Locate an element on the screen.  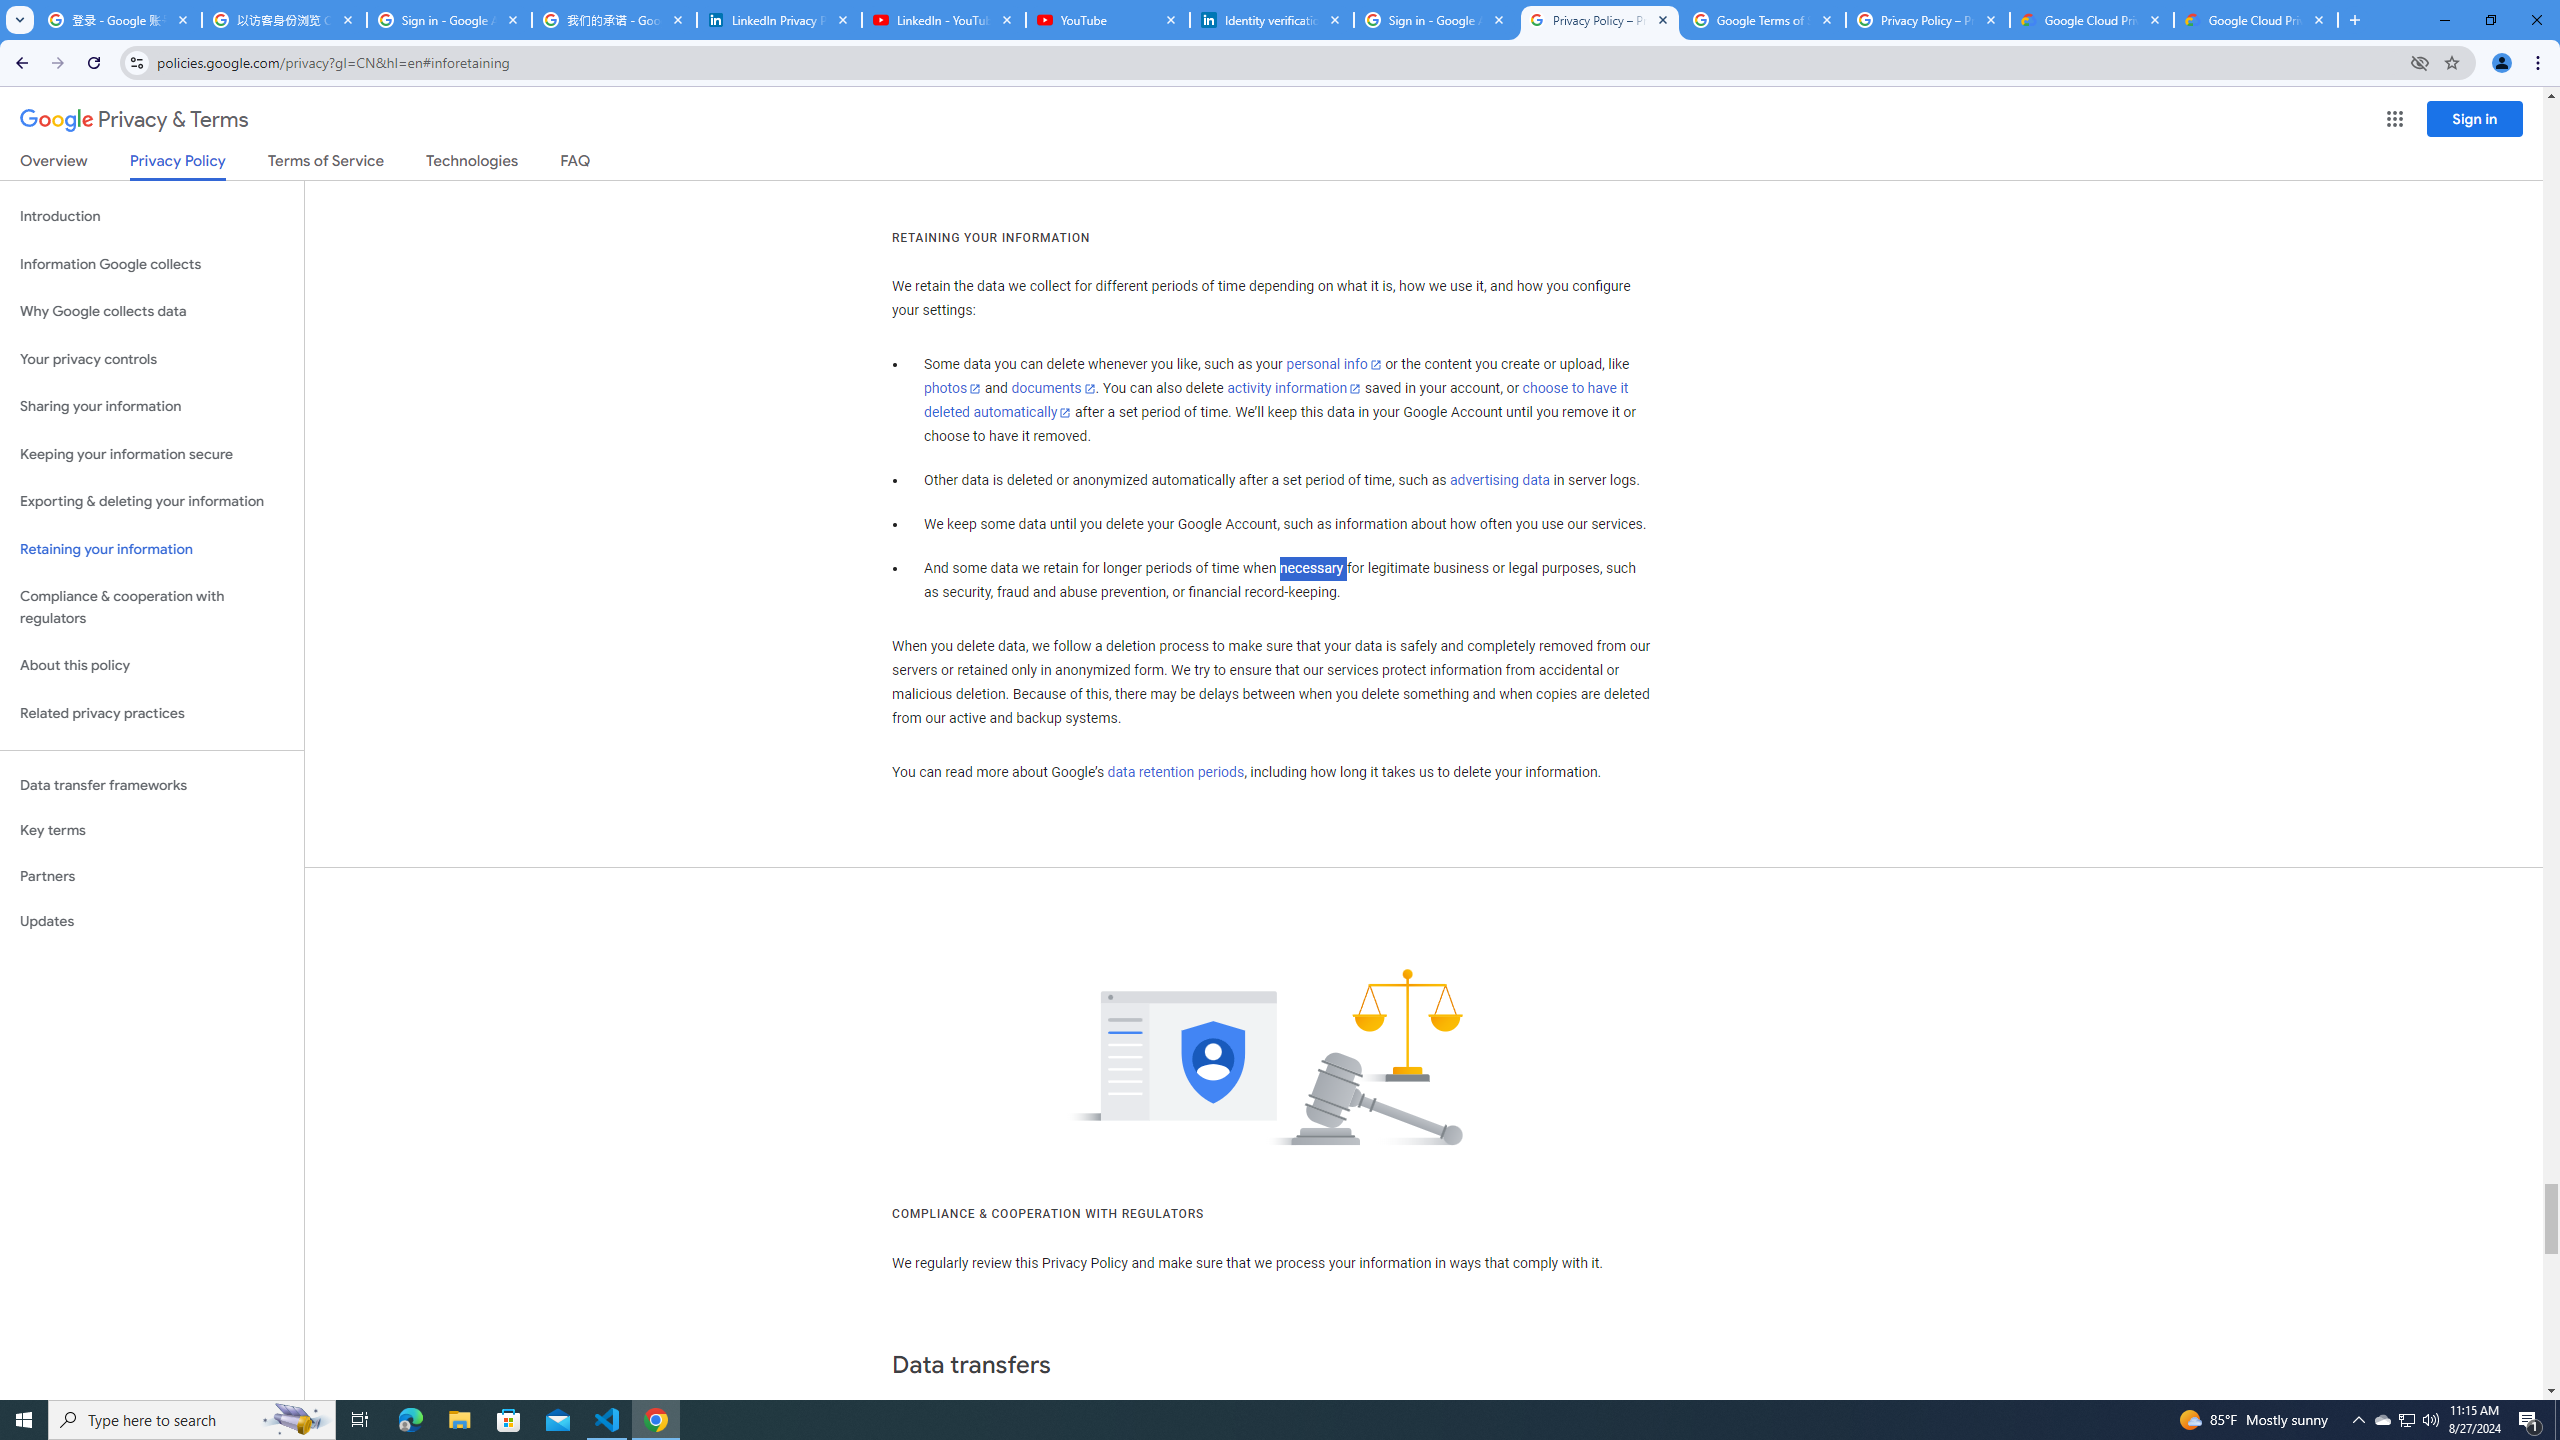
Exporting & deleting your information is located at coordinates (152, 502).